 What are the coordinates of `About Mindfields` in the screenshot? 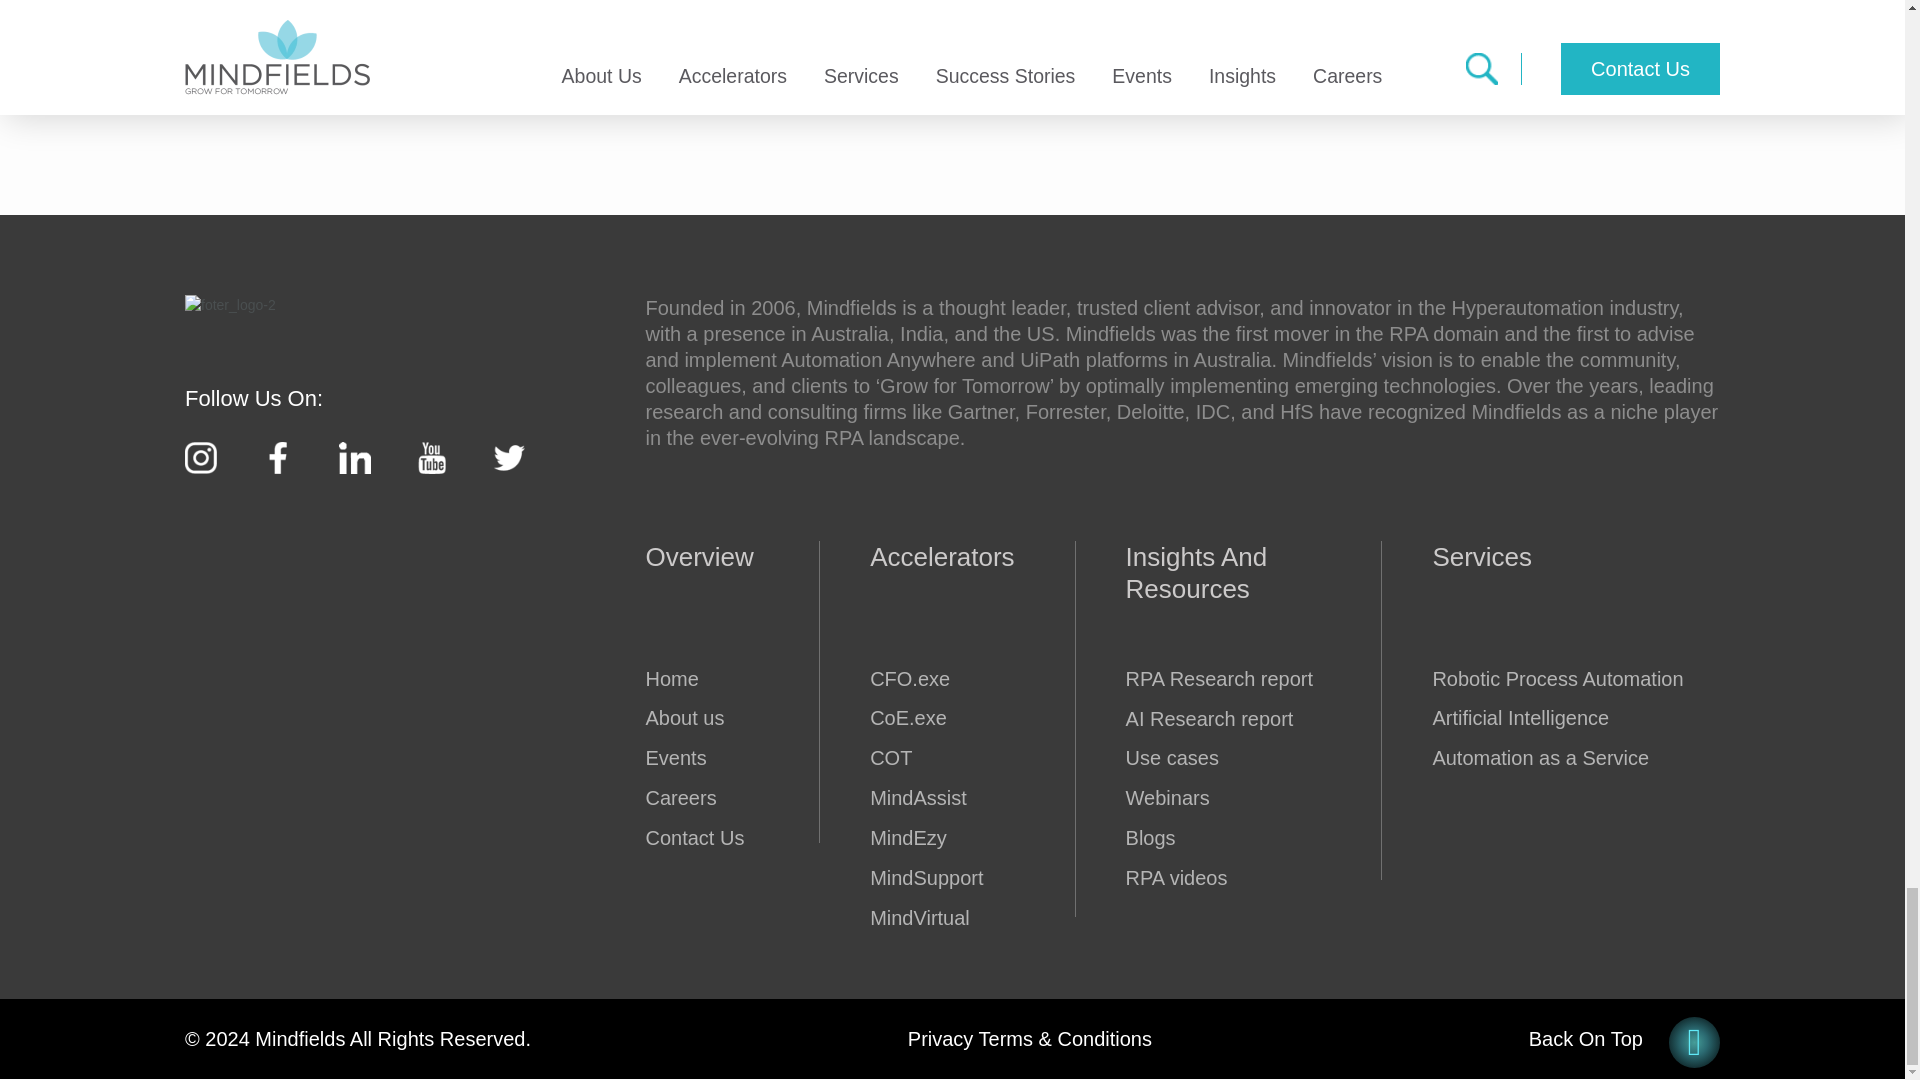 It's located at (694, 718).